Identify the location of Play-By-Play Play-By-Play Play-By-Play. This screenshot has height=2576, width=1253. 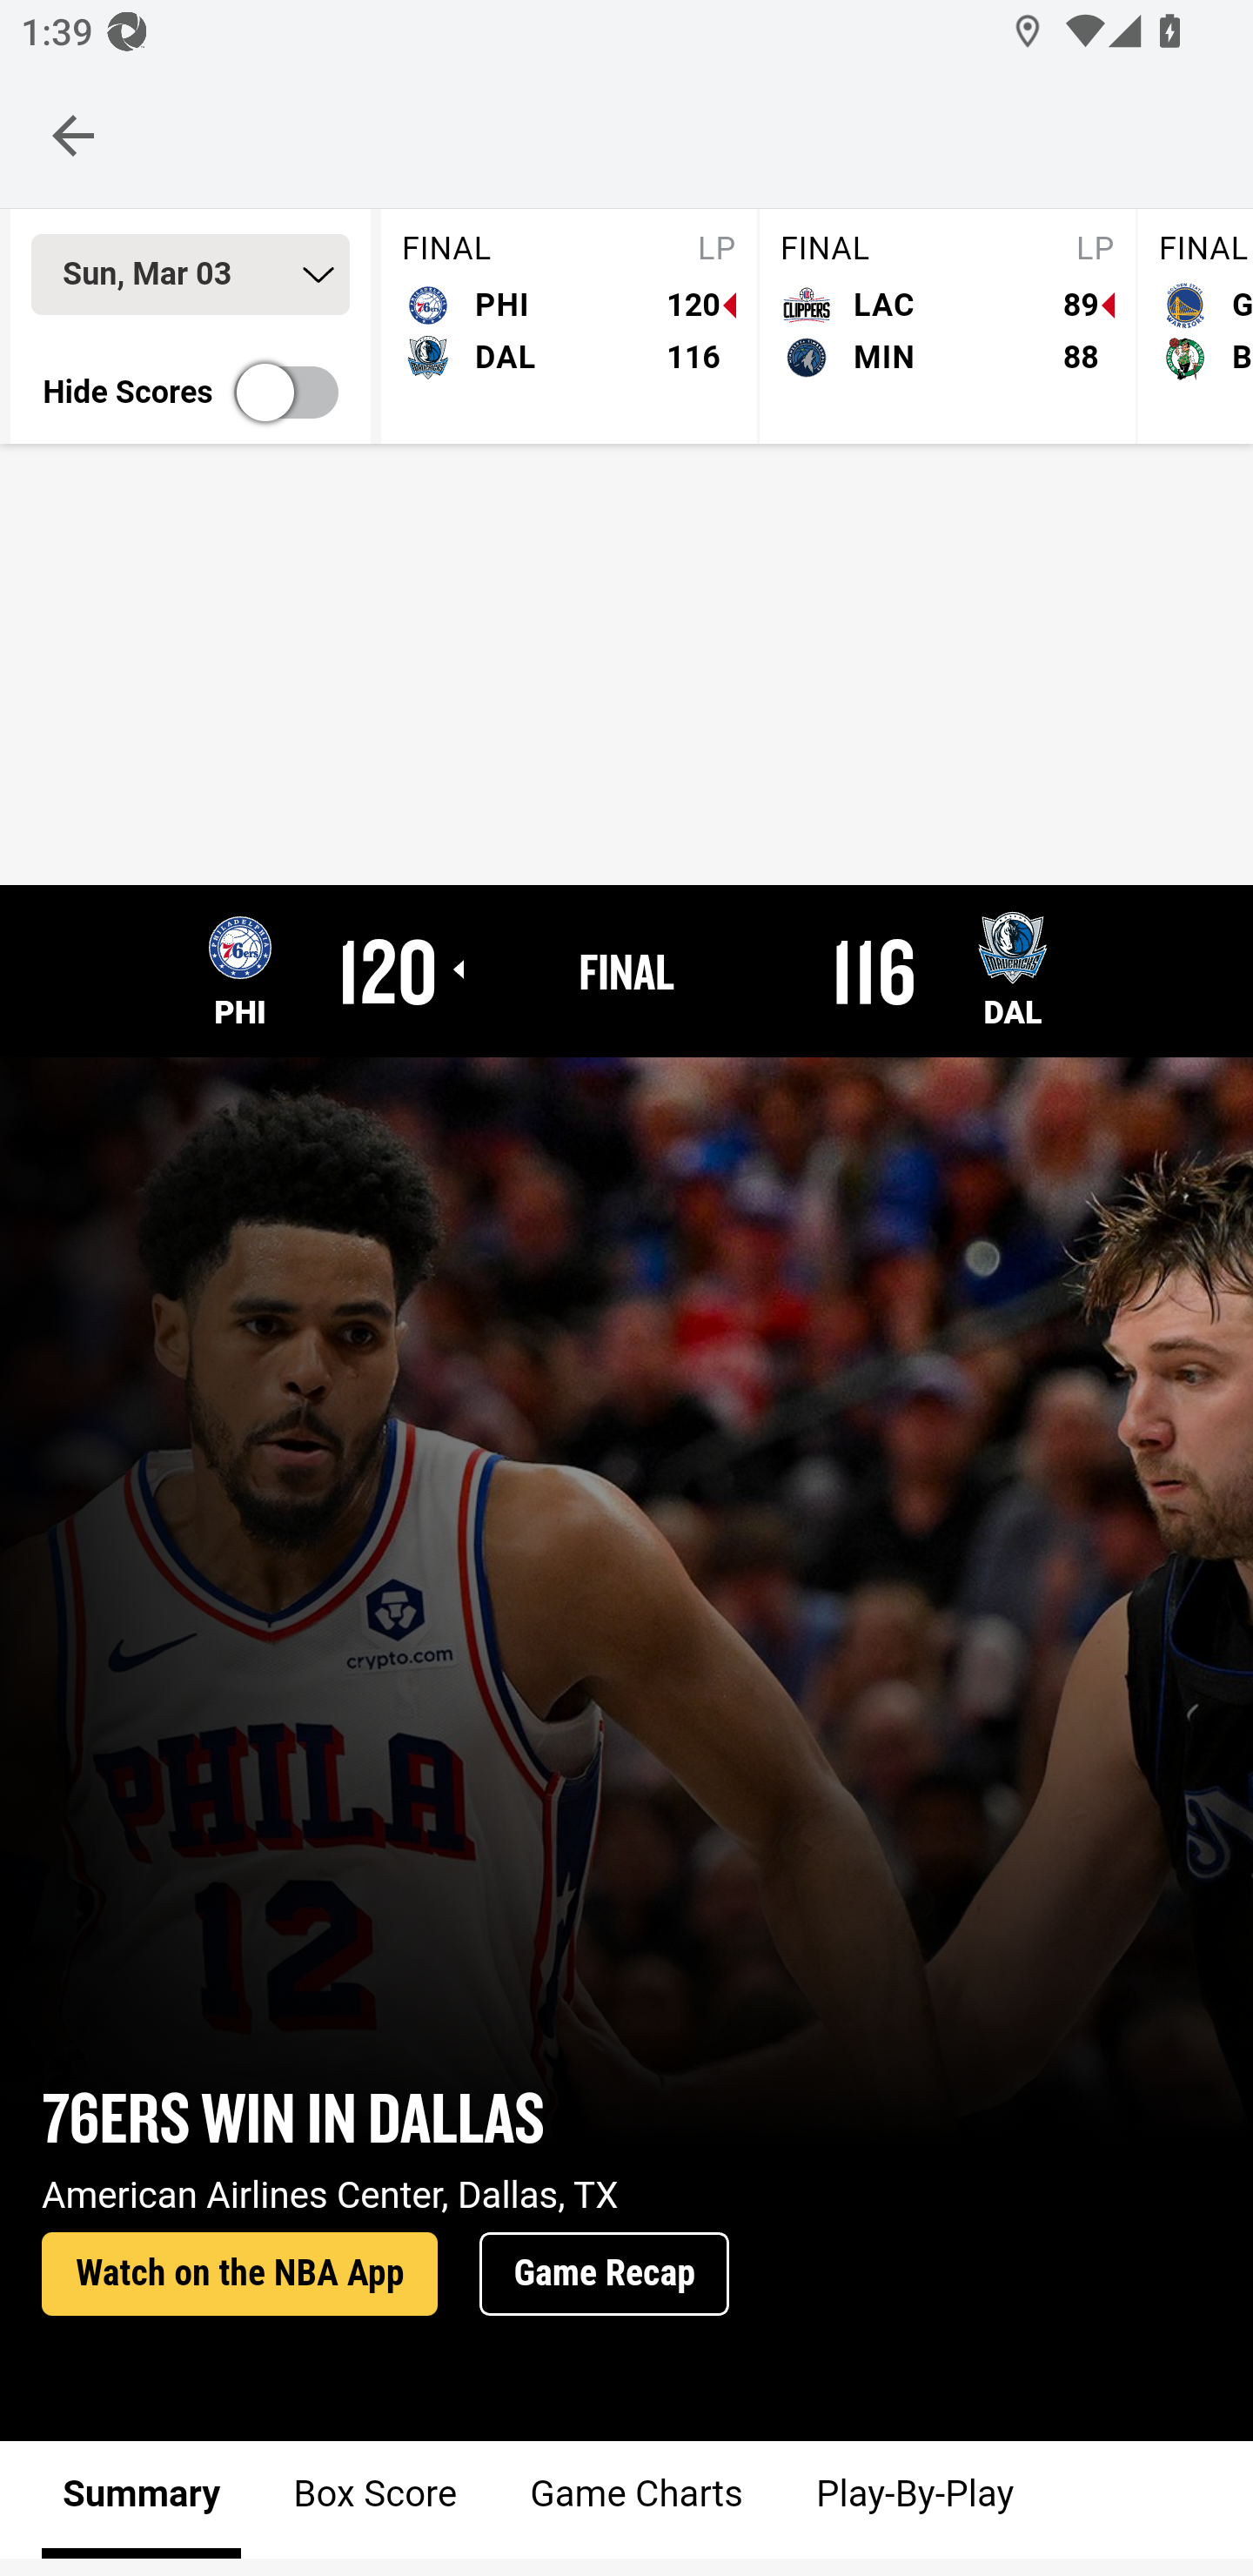
(914, 2499).